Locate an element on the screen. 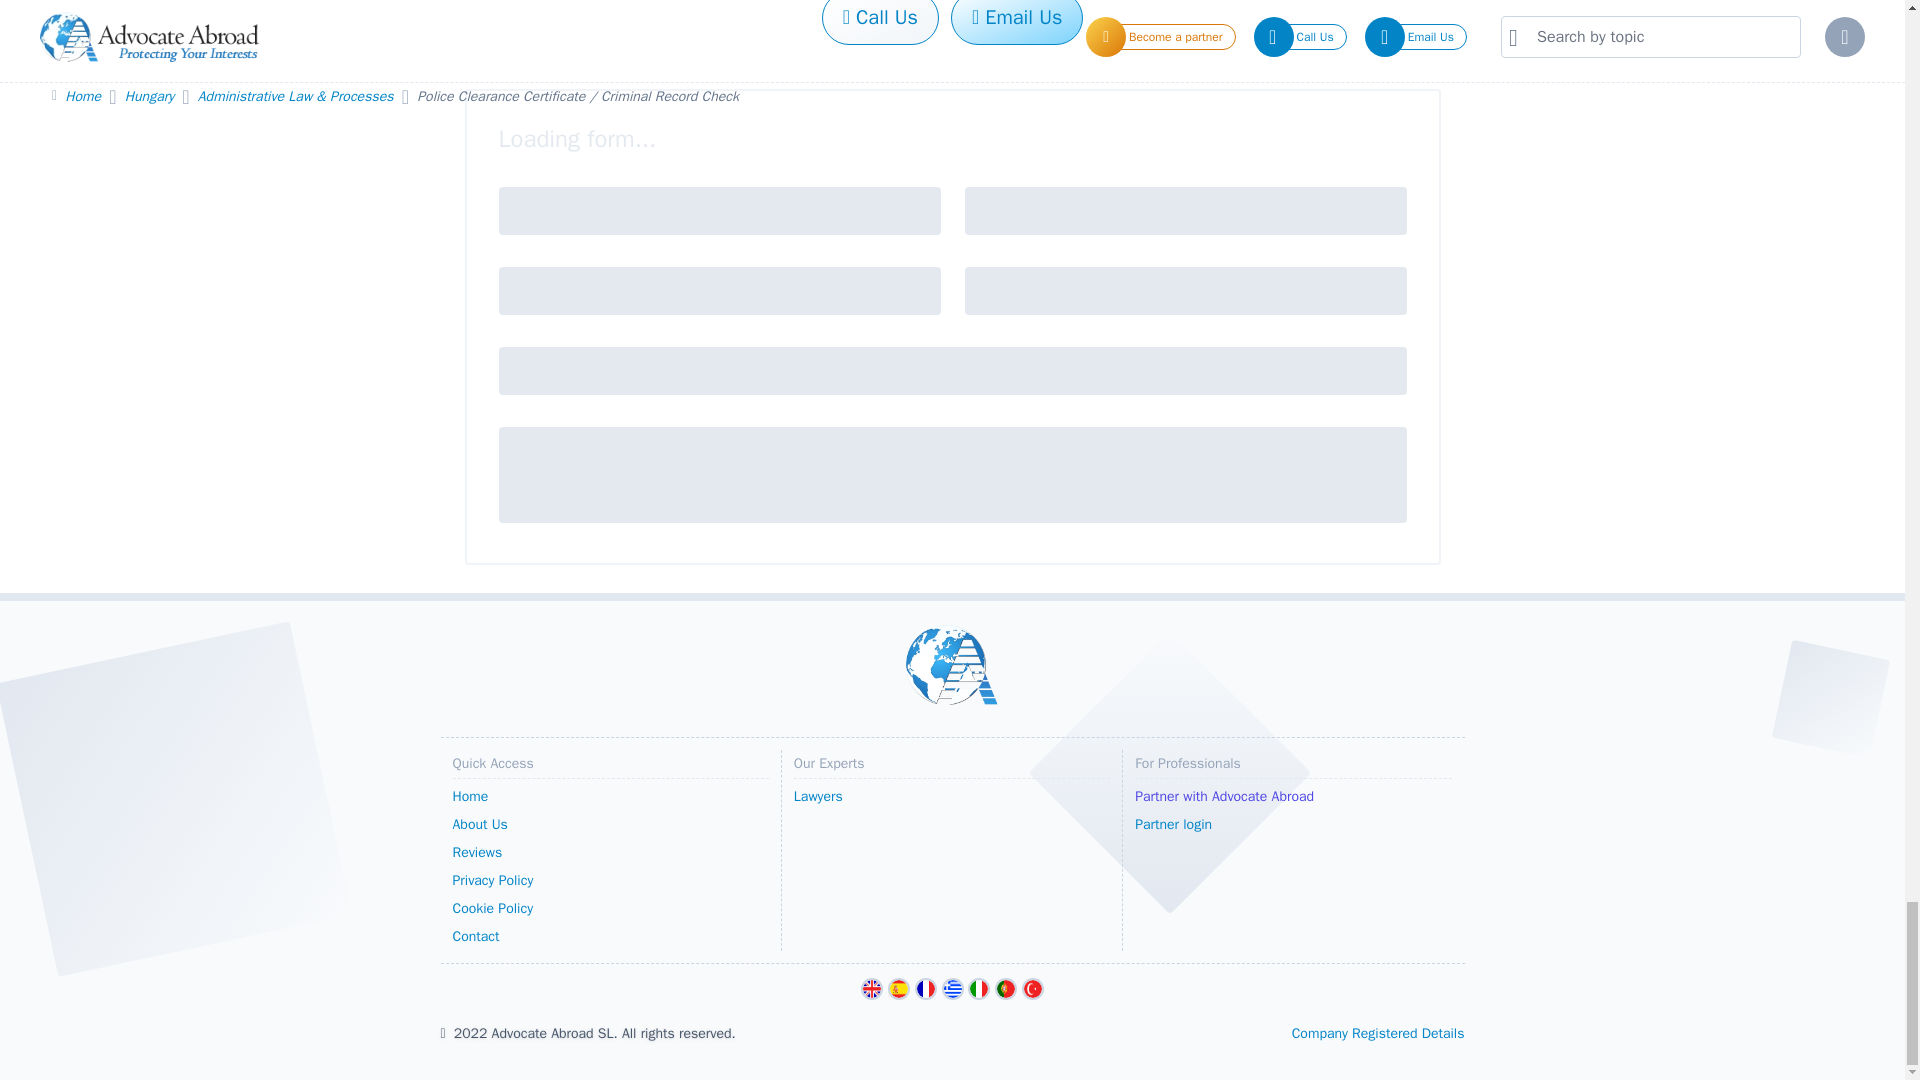  Lawyers in Hungary is located at coordinates (952, 797).